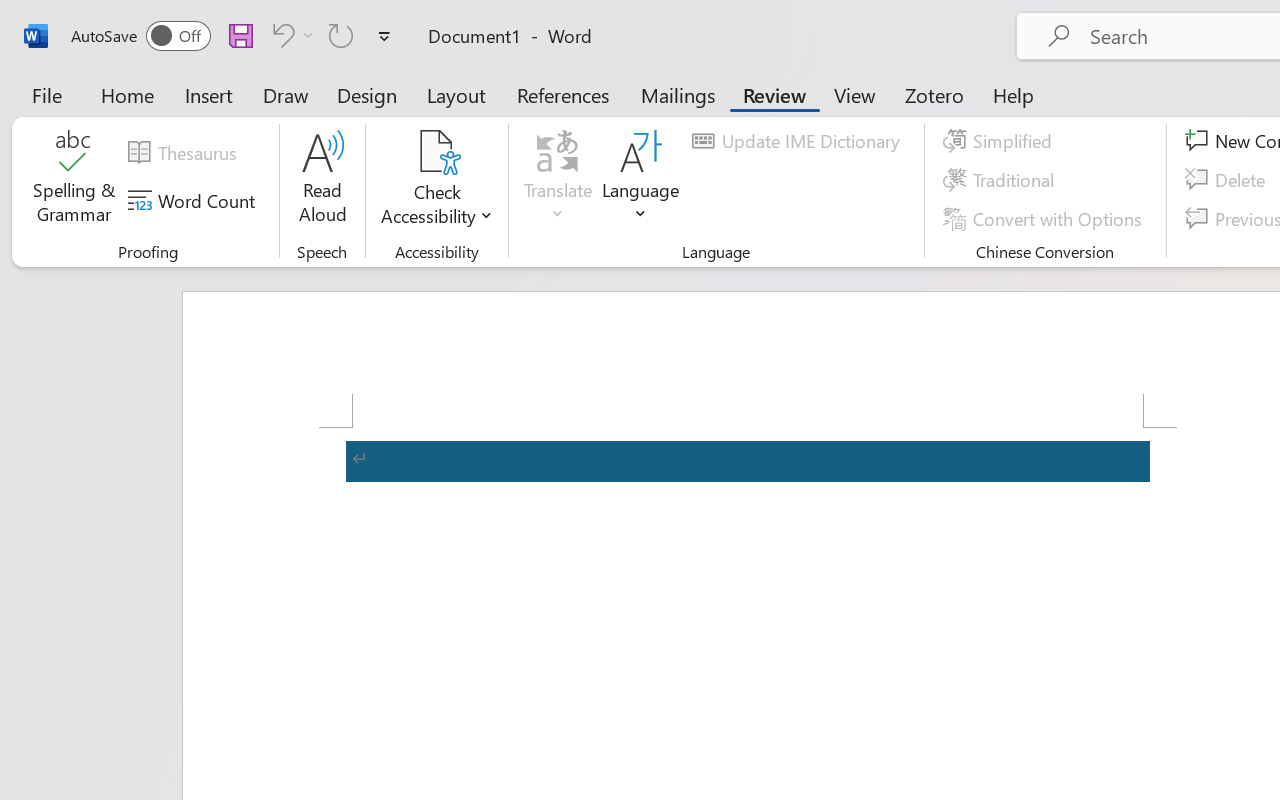 The image size is (1280, 800). I want to click on Repeat Accessibility Checker, so click(341, 35).